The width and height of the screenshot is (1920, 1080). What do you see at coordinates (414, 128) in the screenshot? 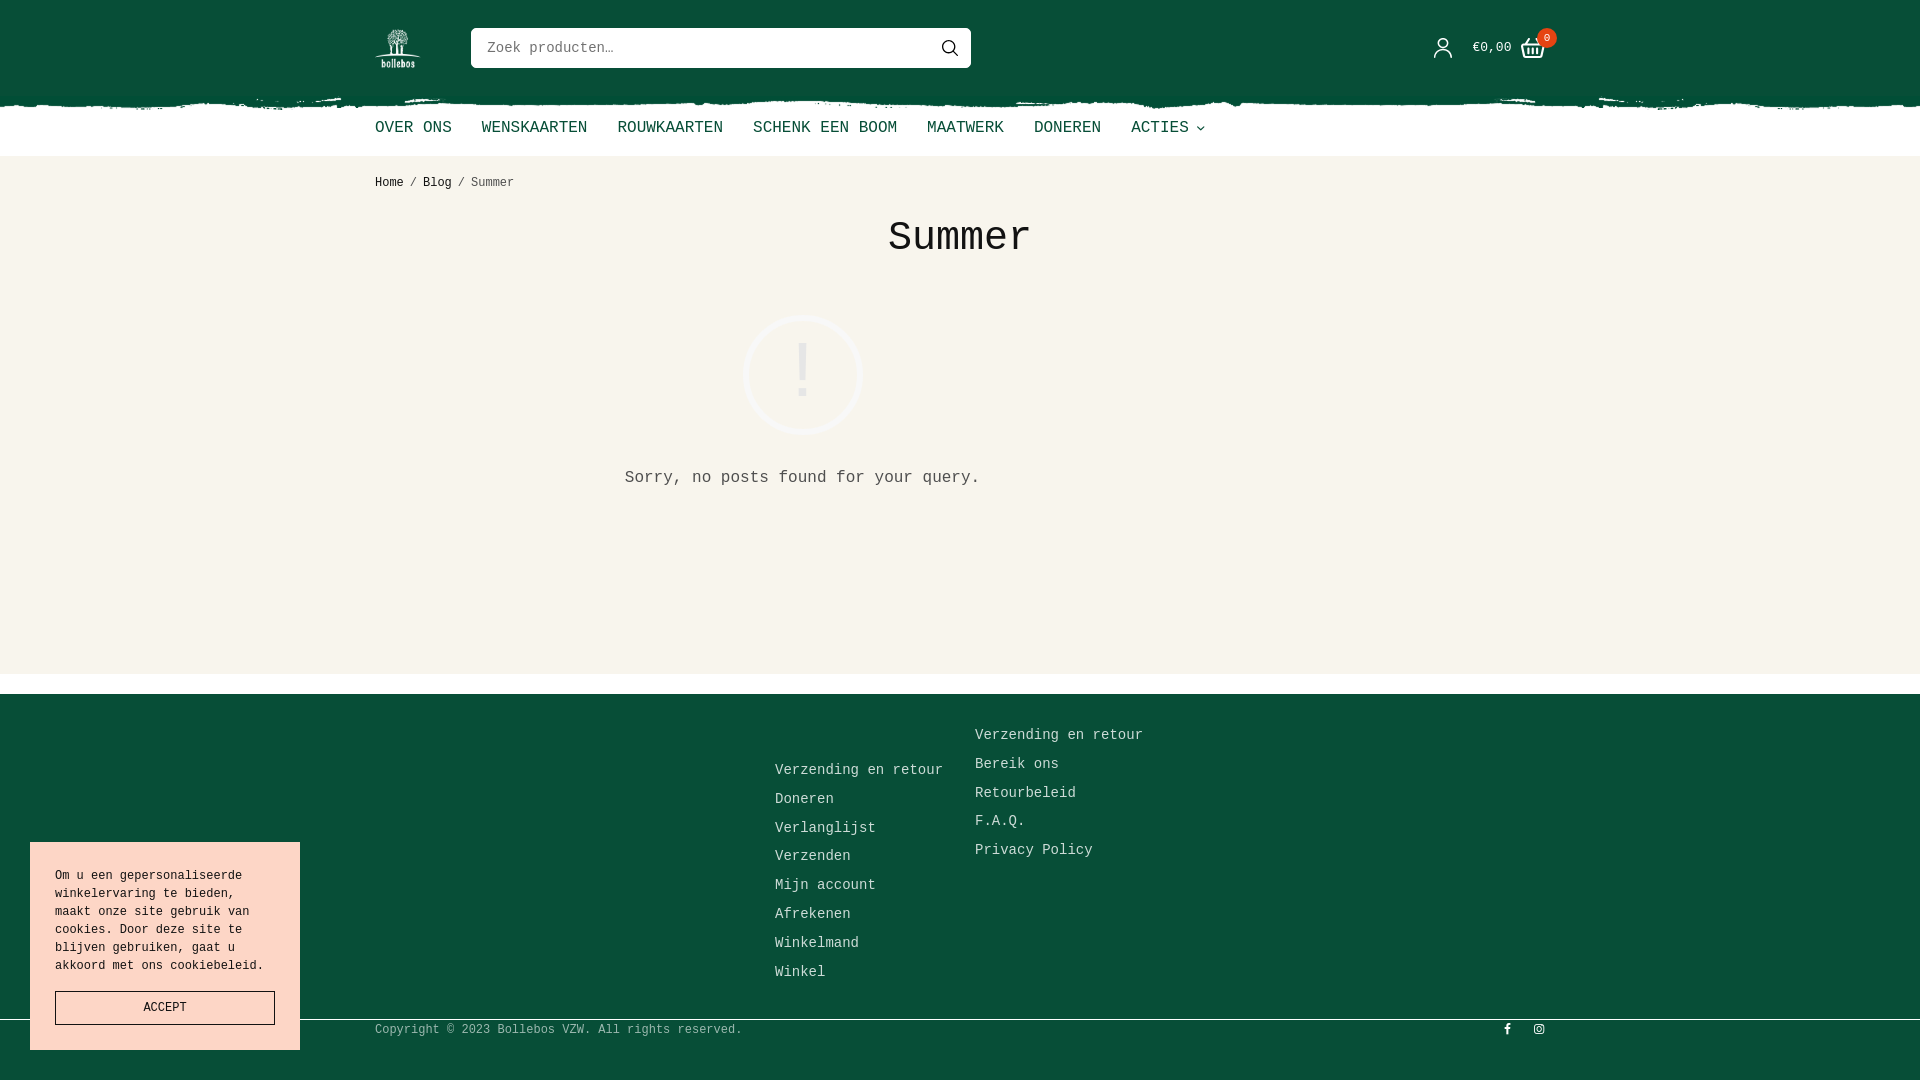
I see `OVER ONS` at bounding box center [414, 128].